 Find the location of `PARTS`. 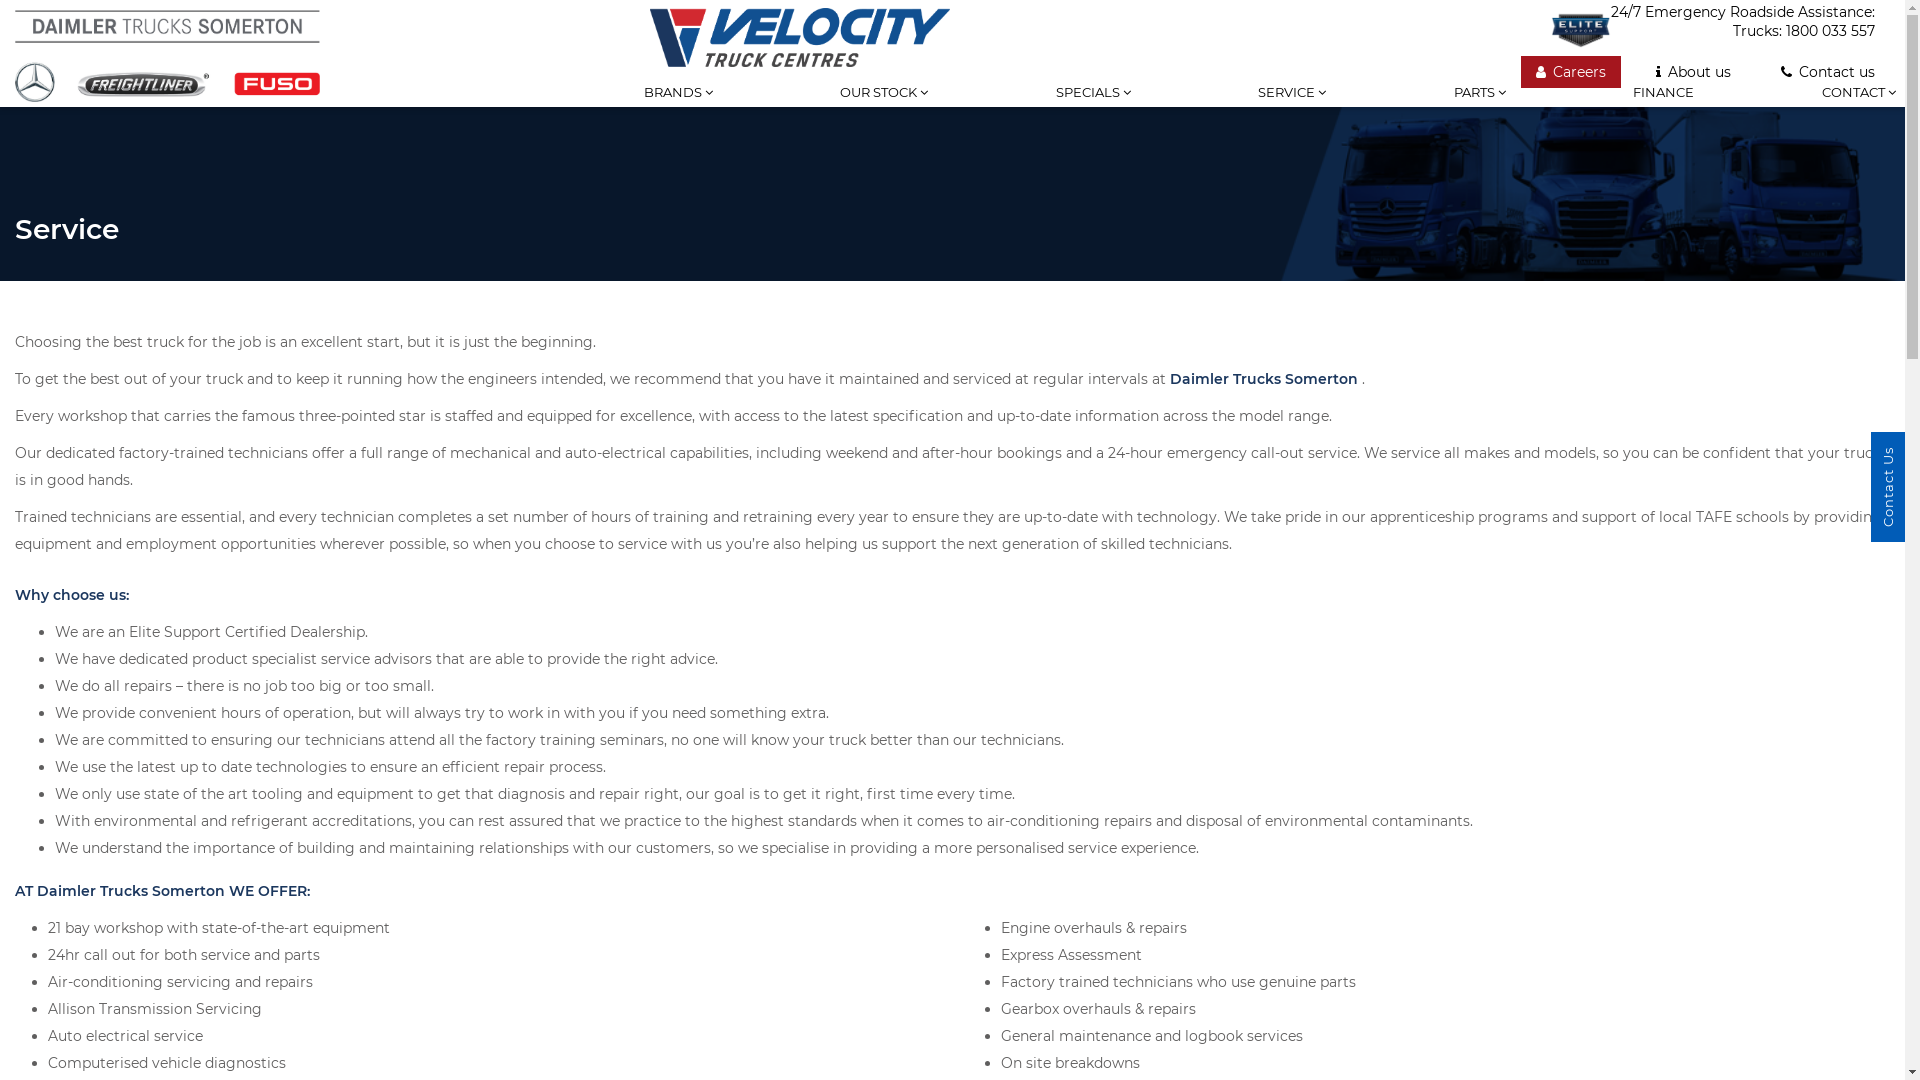

PARTS is located at coordinates (1480, 107).